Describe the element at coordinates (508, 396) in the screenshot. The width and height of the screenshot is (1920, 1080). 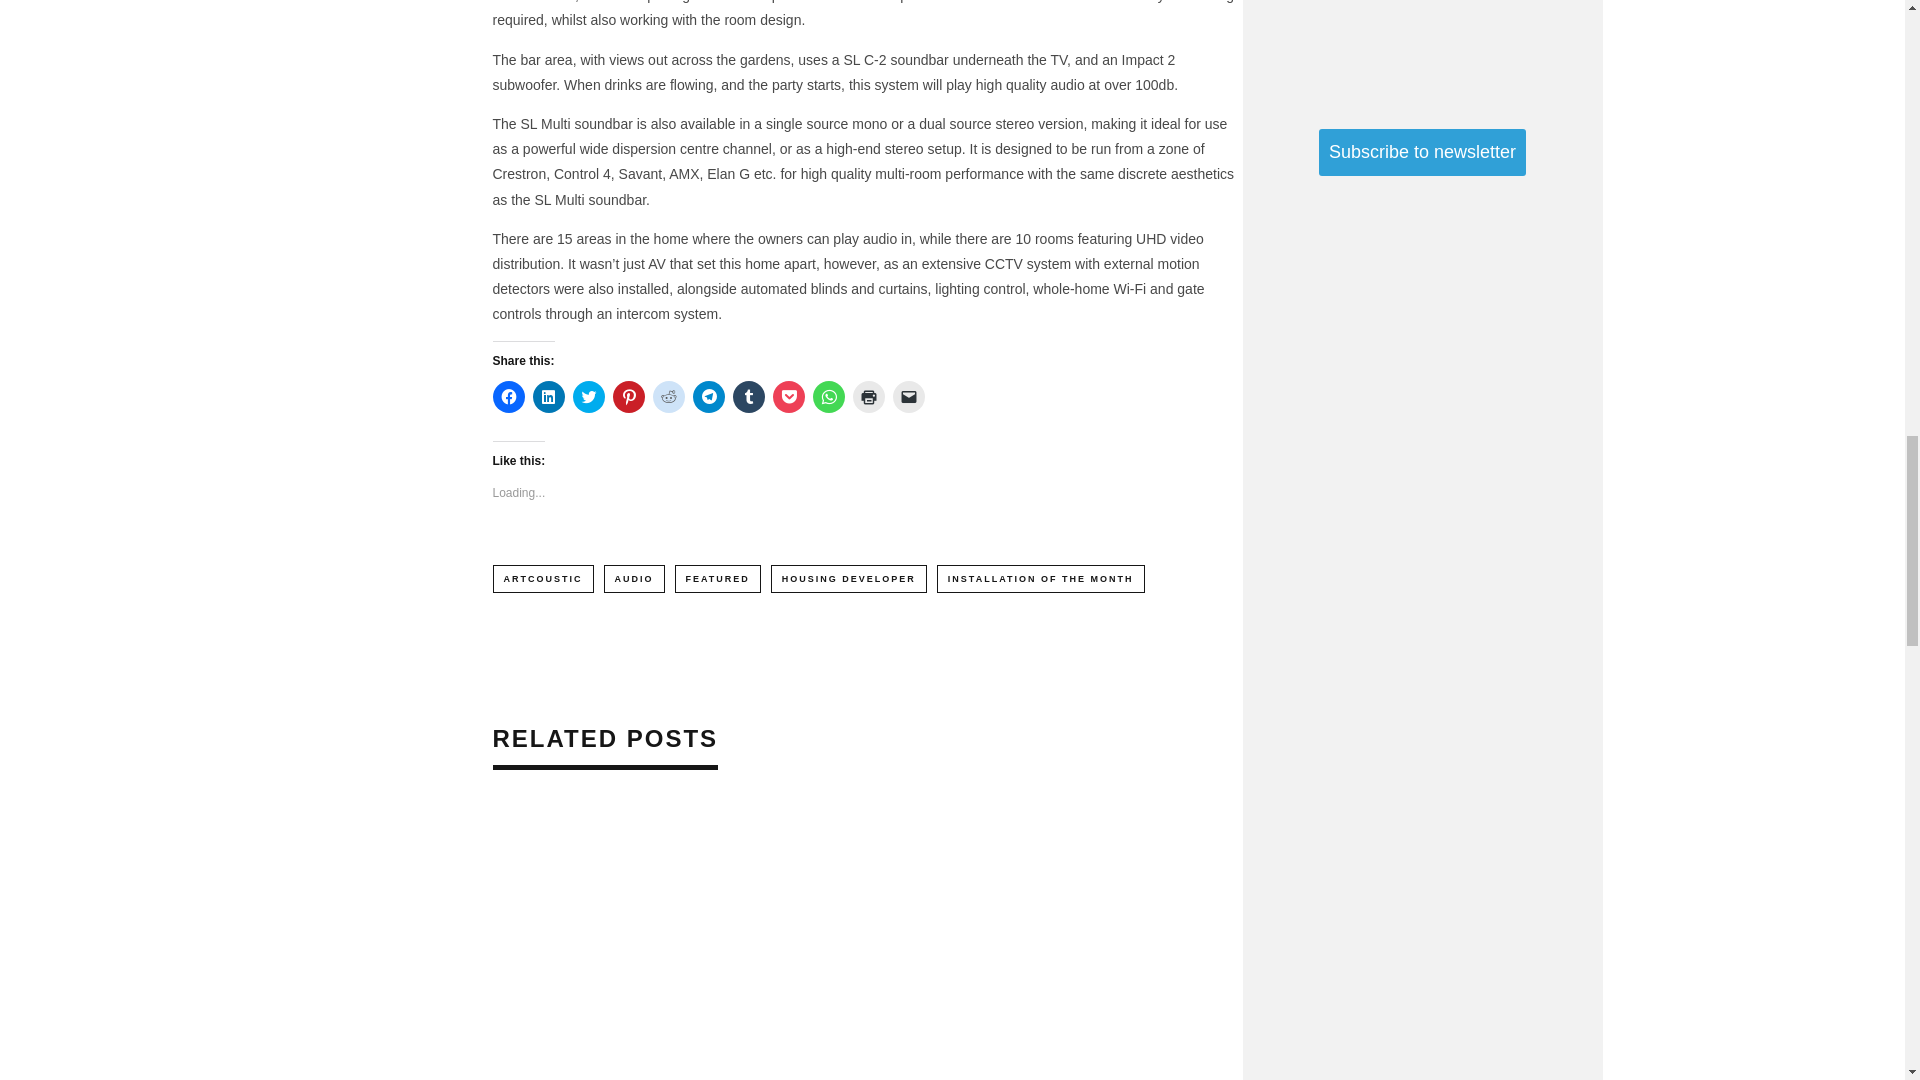
I see `Click to share on Facebook` at that location.